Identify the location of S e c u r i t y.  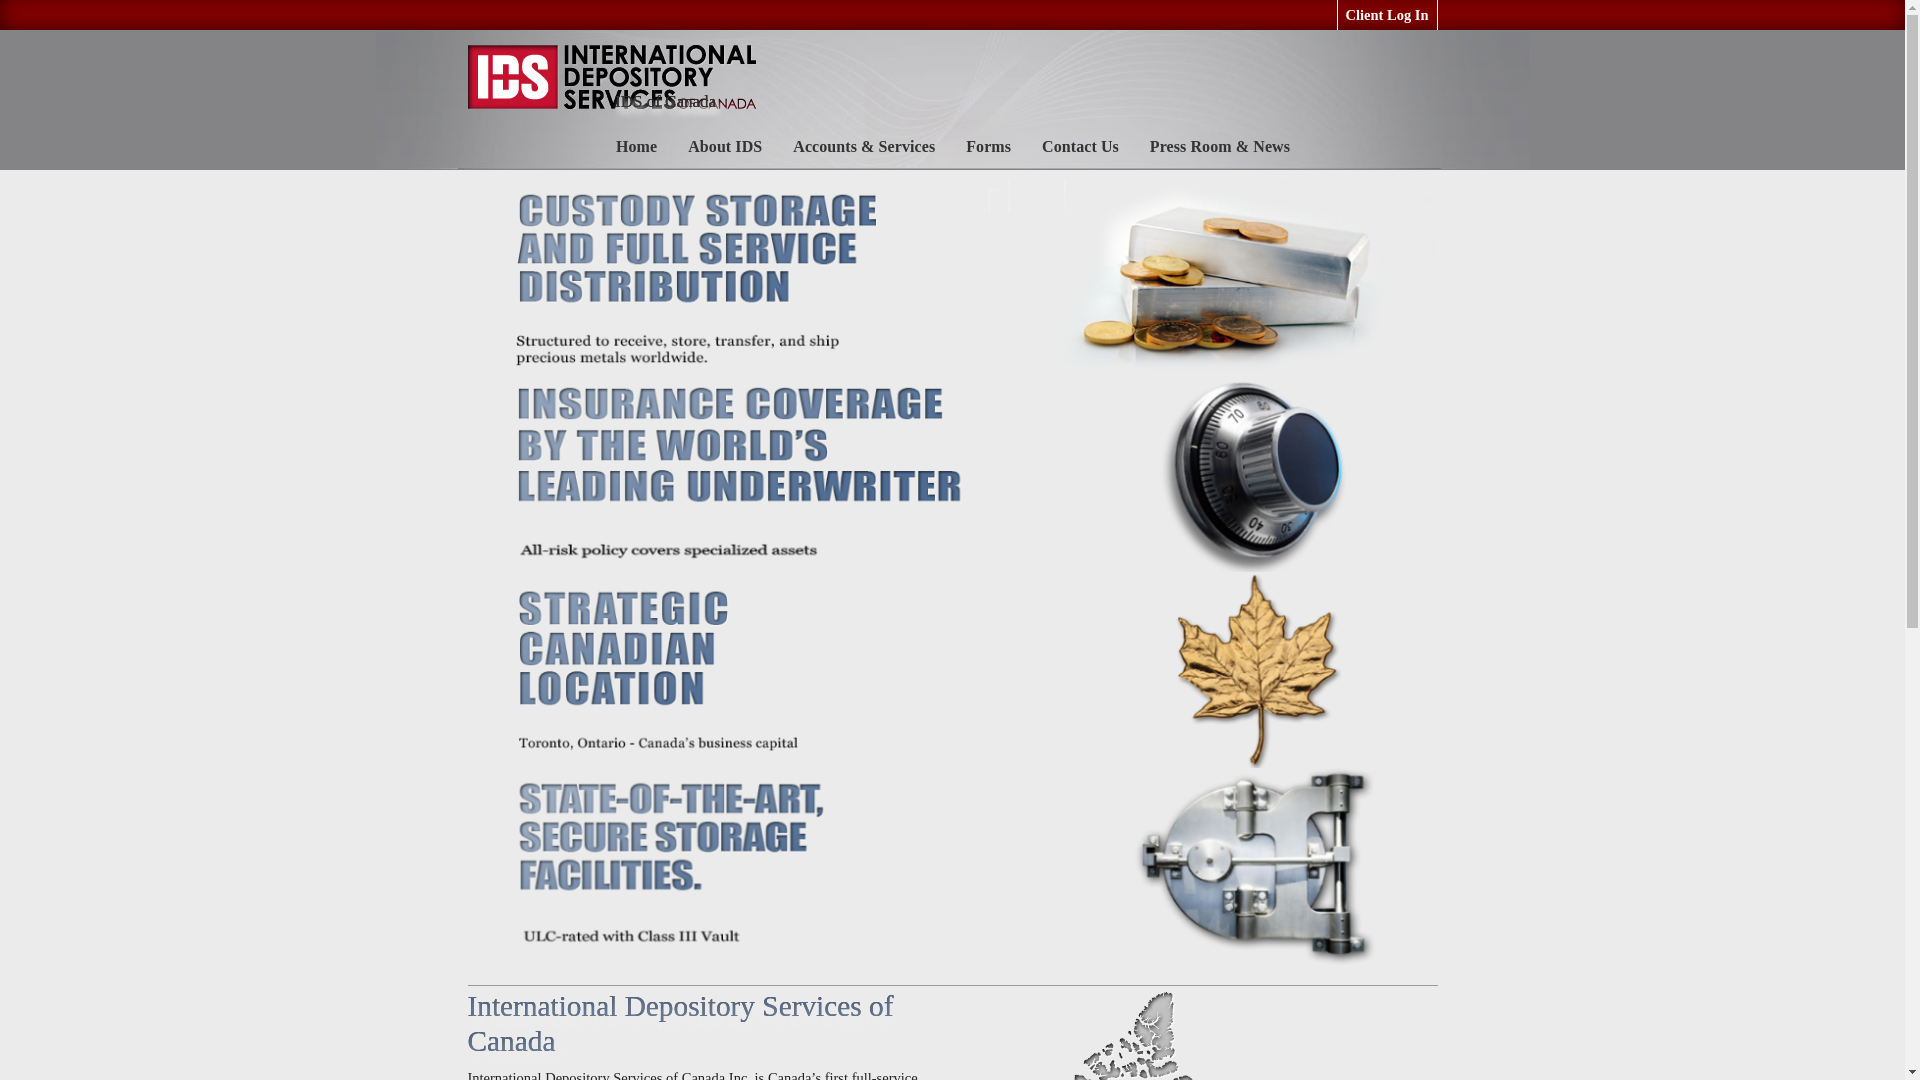
(725, 184).